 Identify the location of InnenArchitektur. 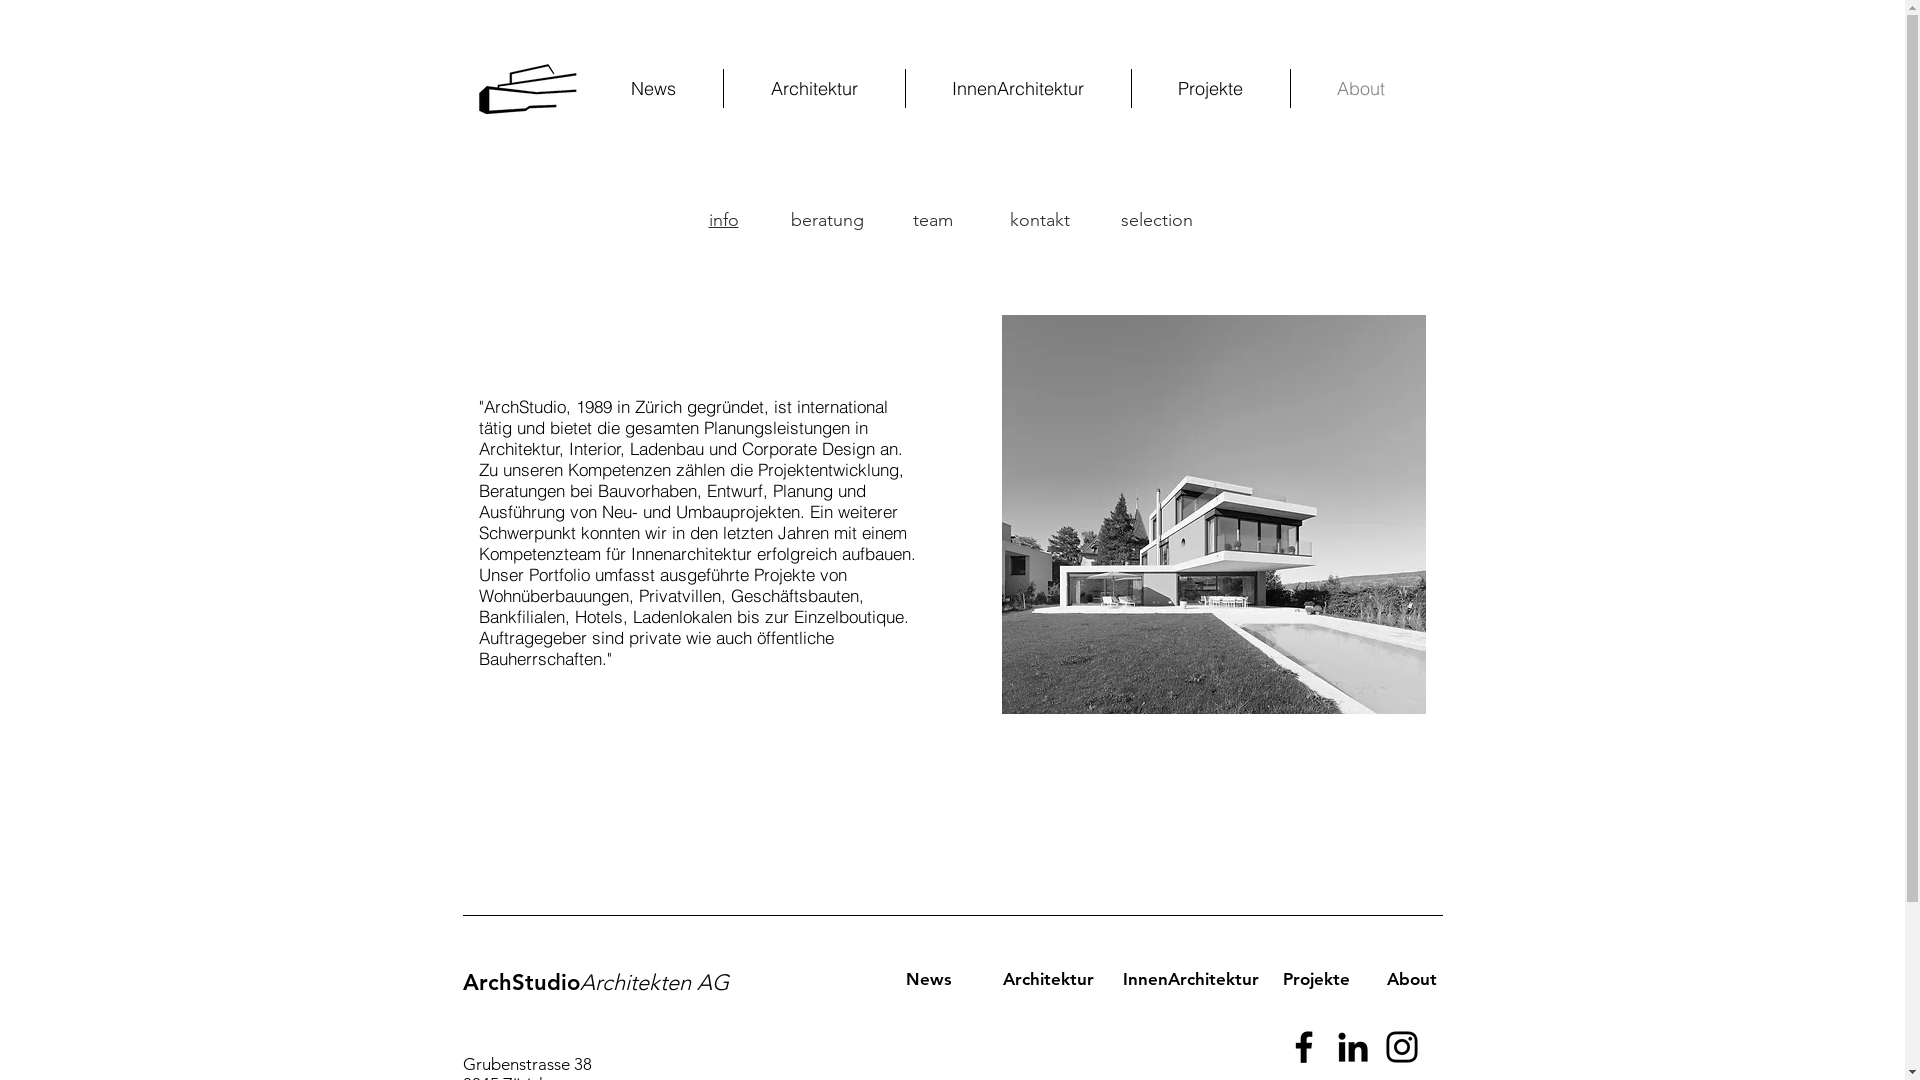
(1018, 88).